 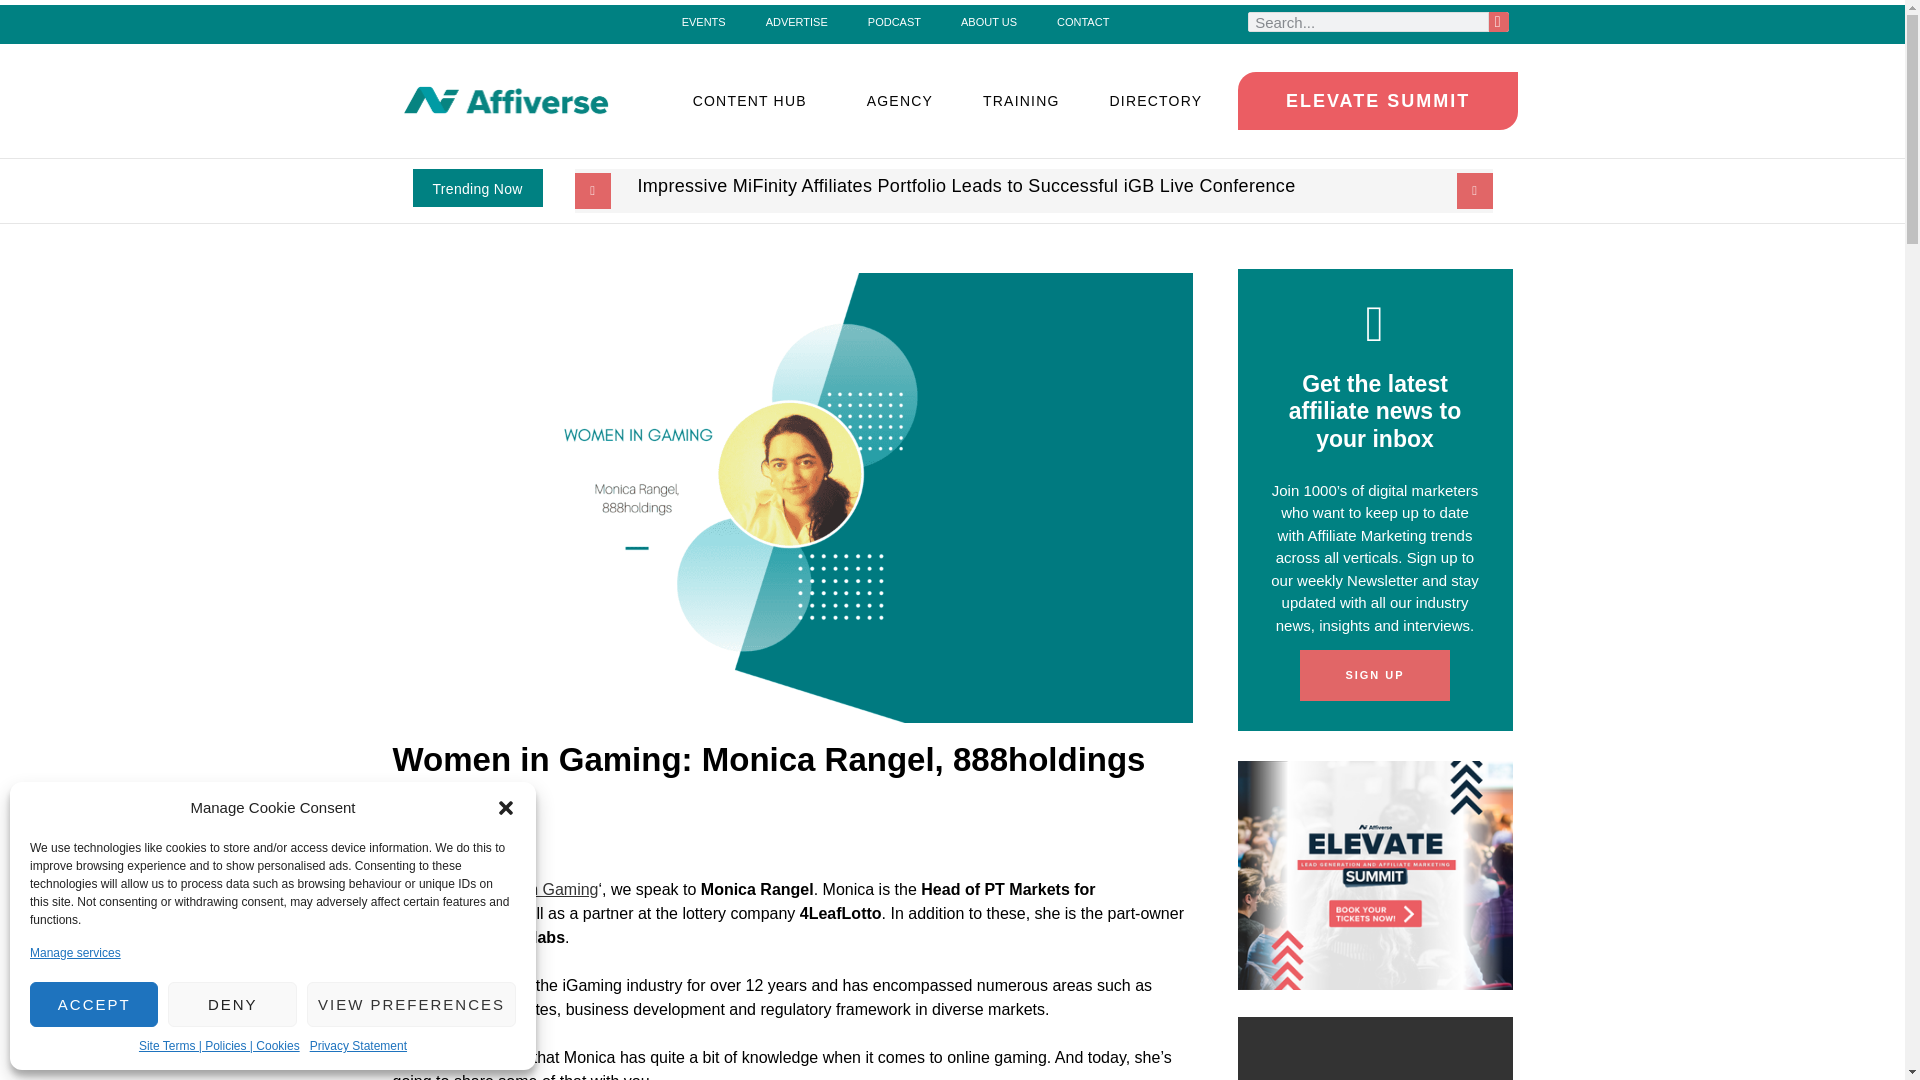 What do you see at coordinates (988, 21) in the screenshot?
I see `ABOUT US` at bounding box center [988, 21].